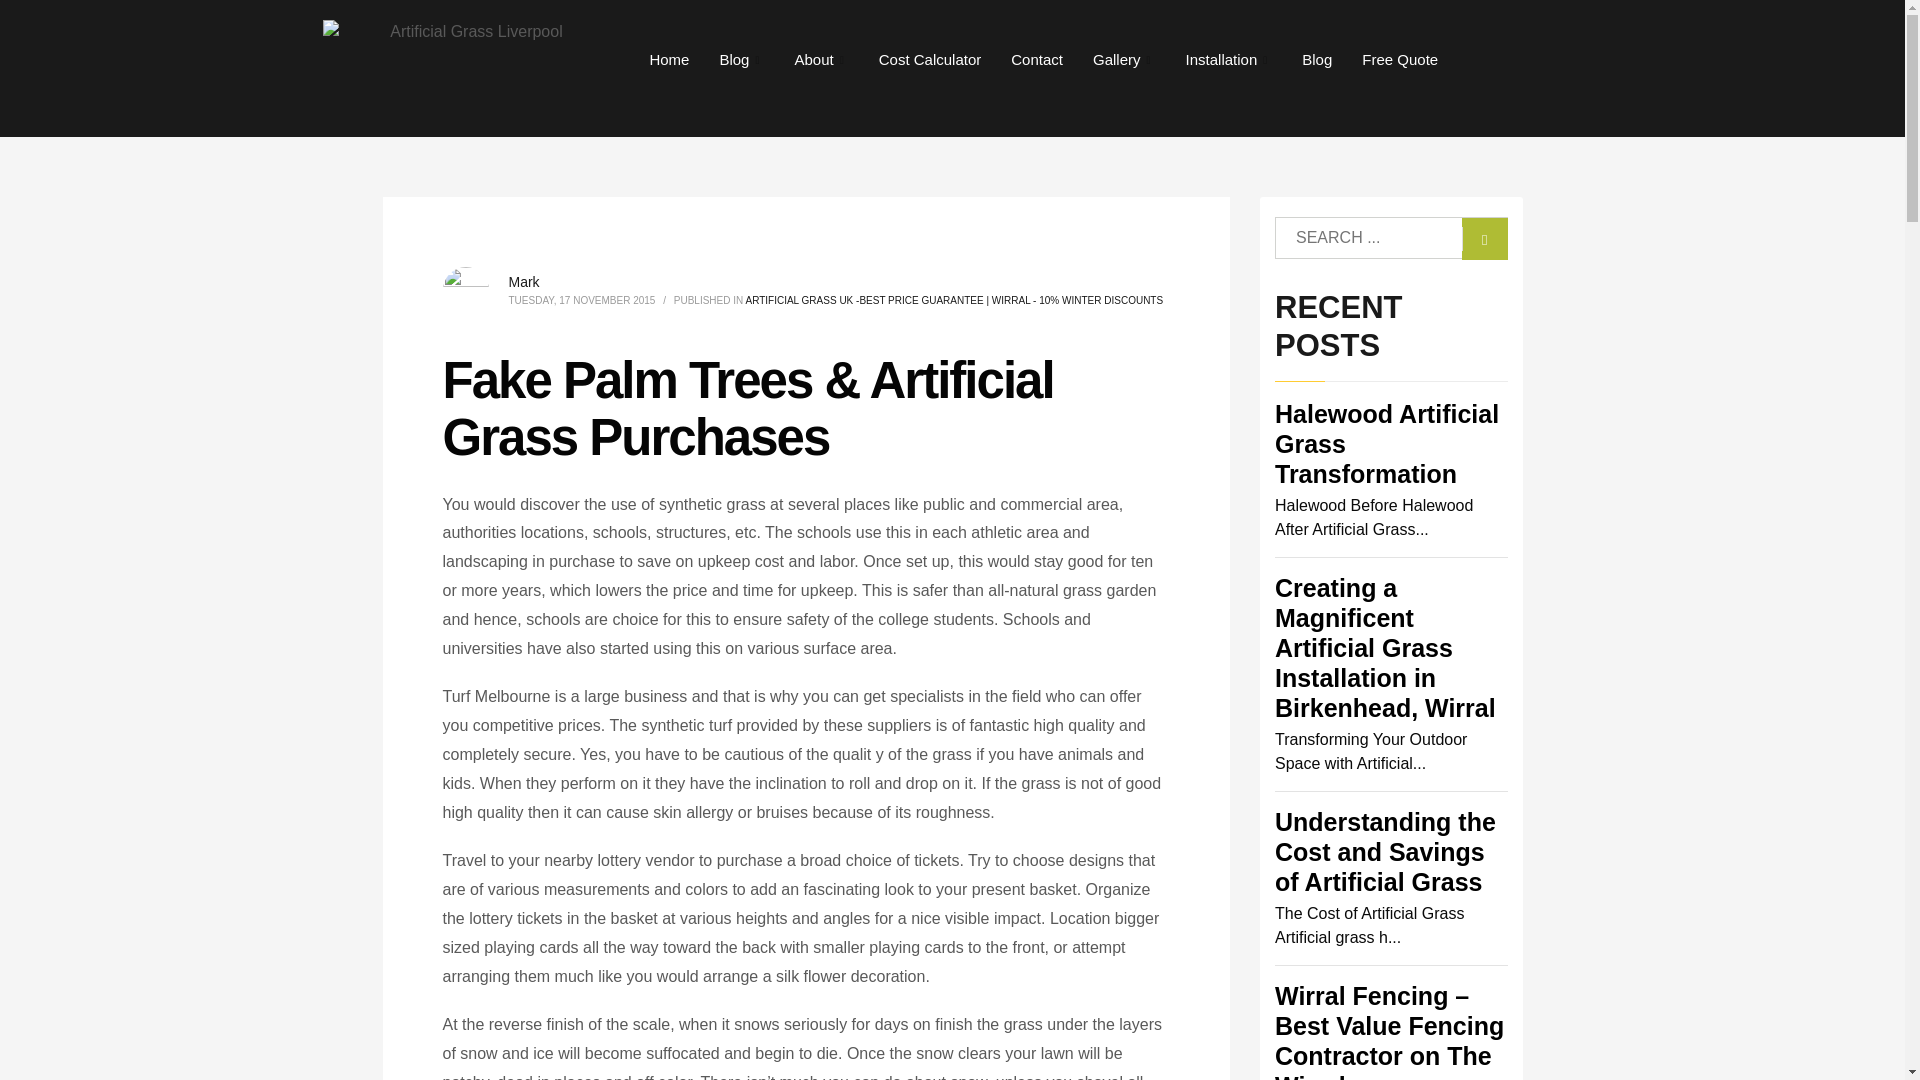  I want to click on Halewood Artificial Grass Transformation, so click(1386, 444).